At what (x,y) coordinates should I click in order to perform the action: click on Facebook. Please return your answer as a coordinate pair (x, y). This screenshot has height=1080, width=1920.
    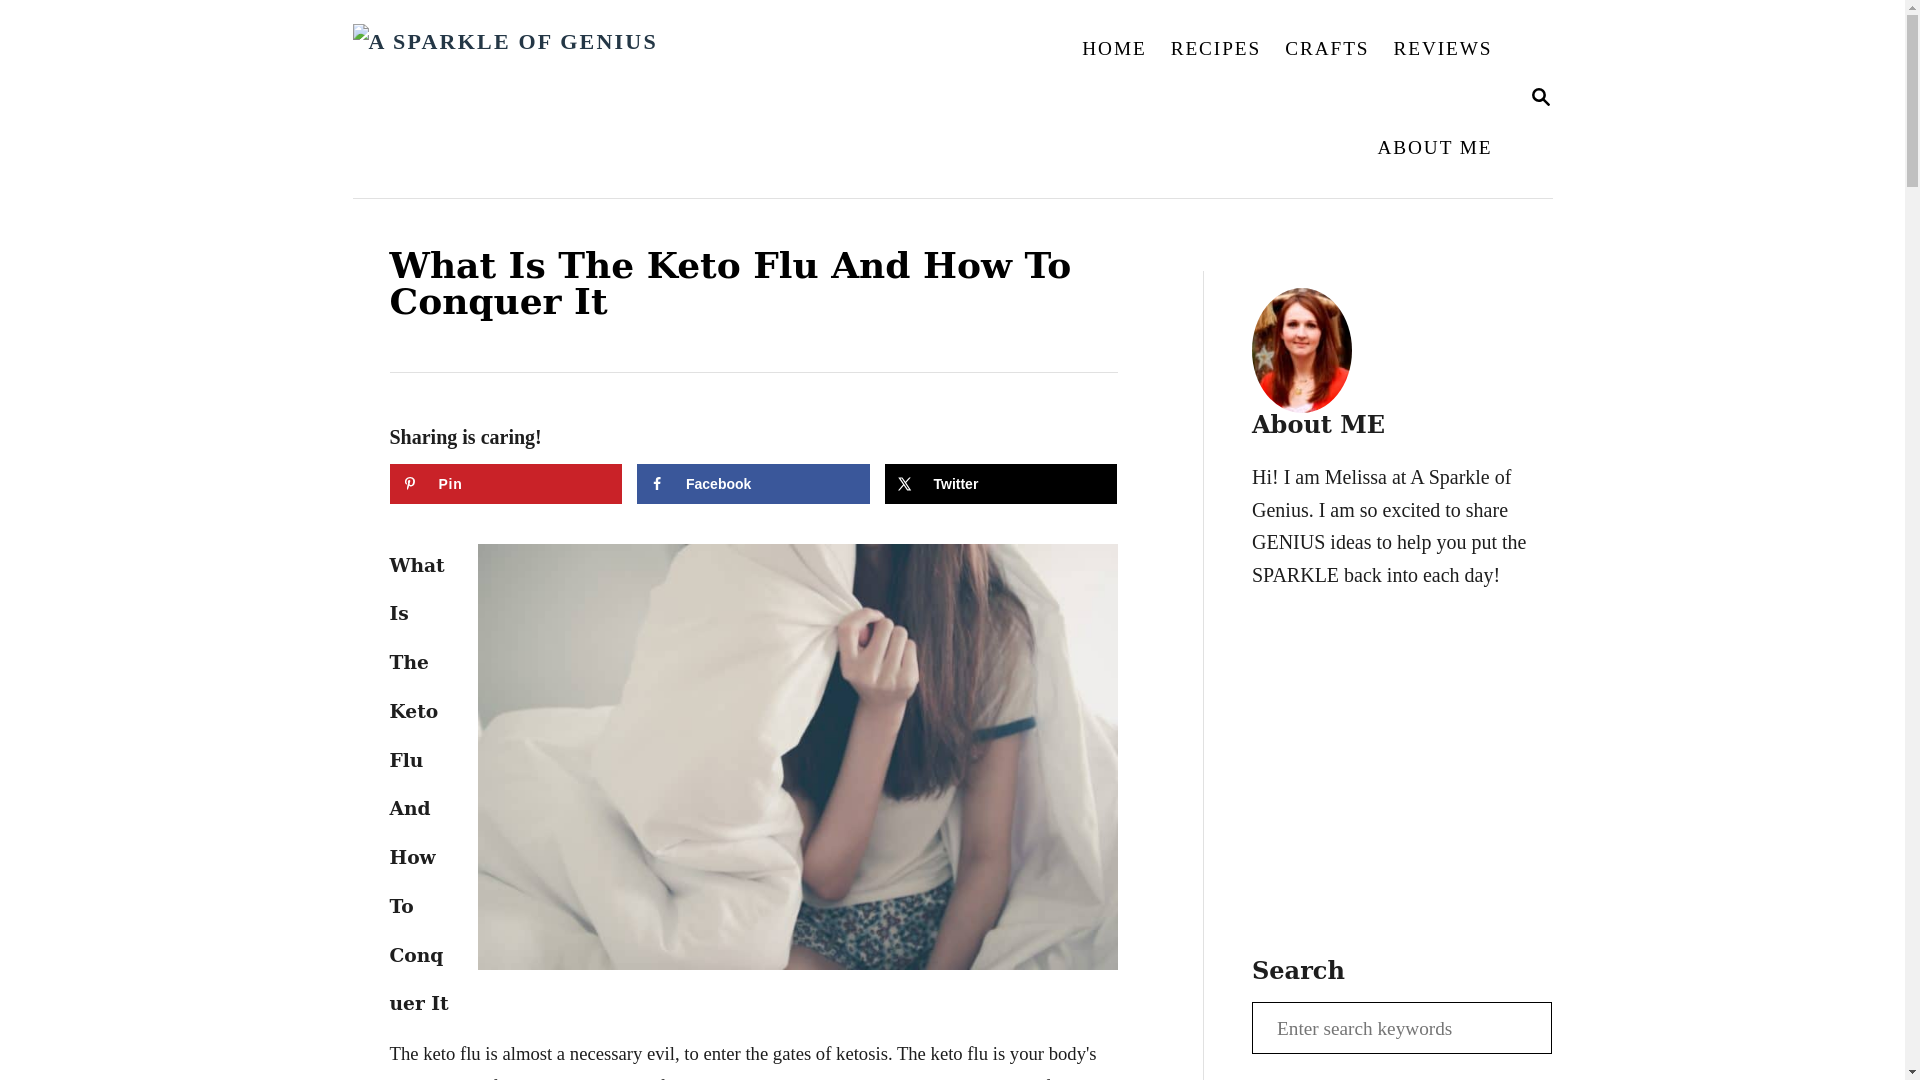
    Looking at the image, I should click on (1216, 48).